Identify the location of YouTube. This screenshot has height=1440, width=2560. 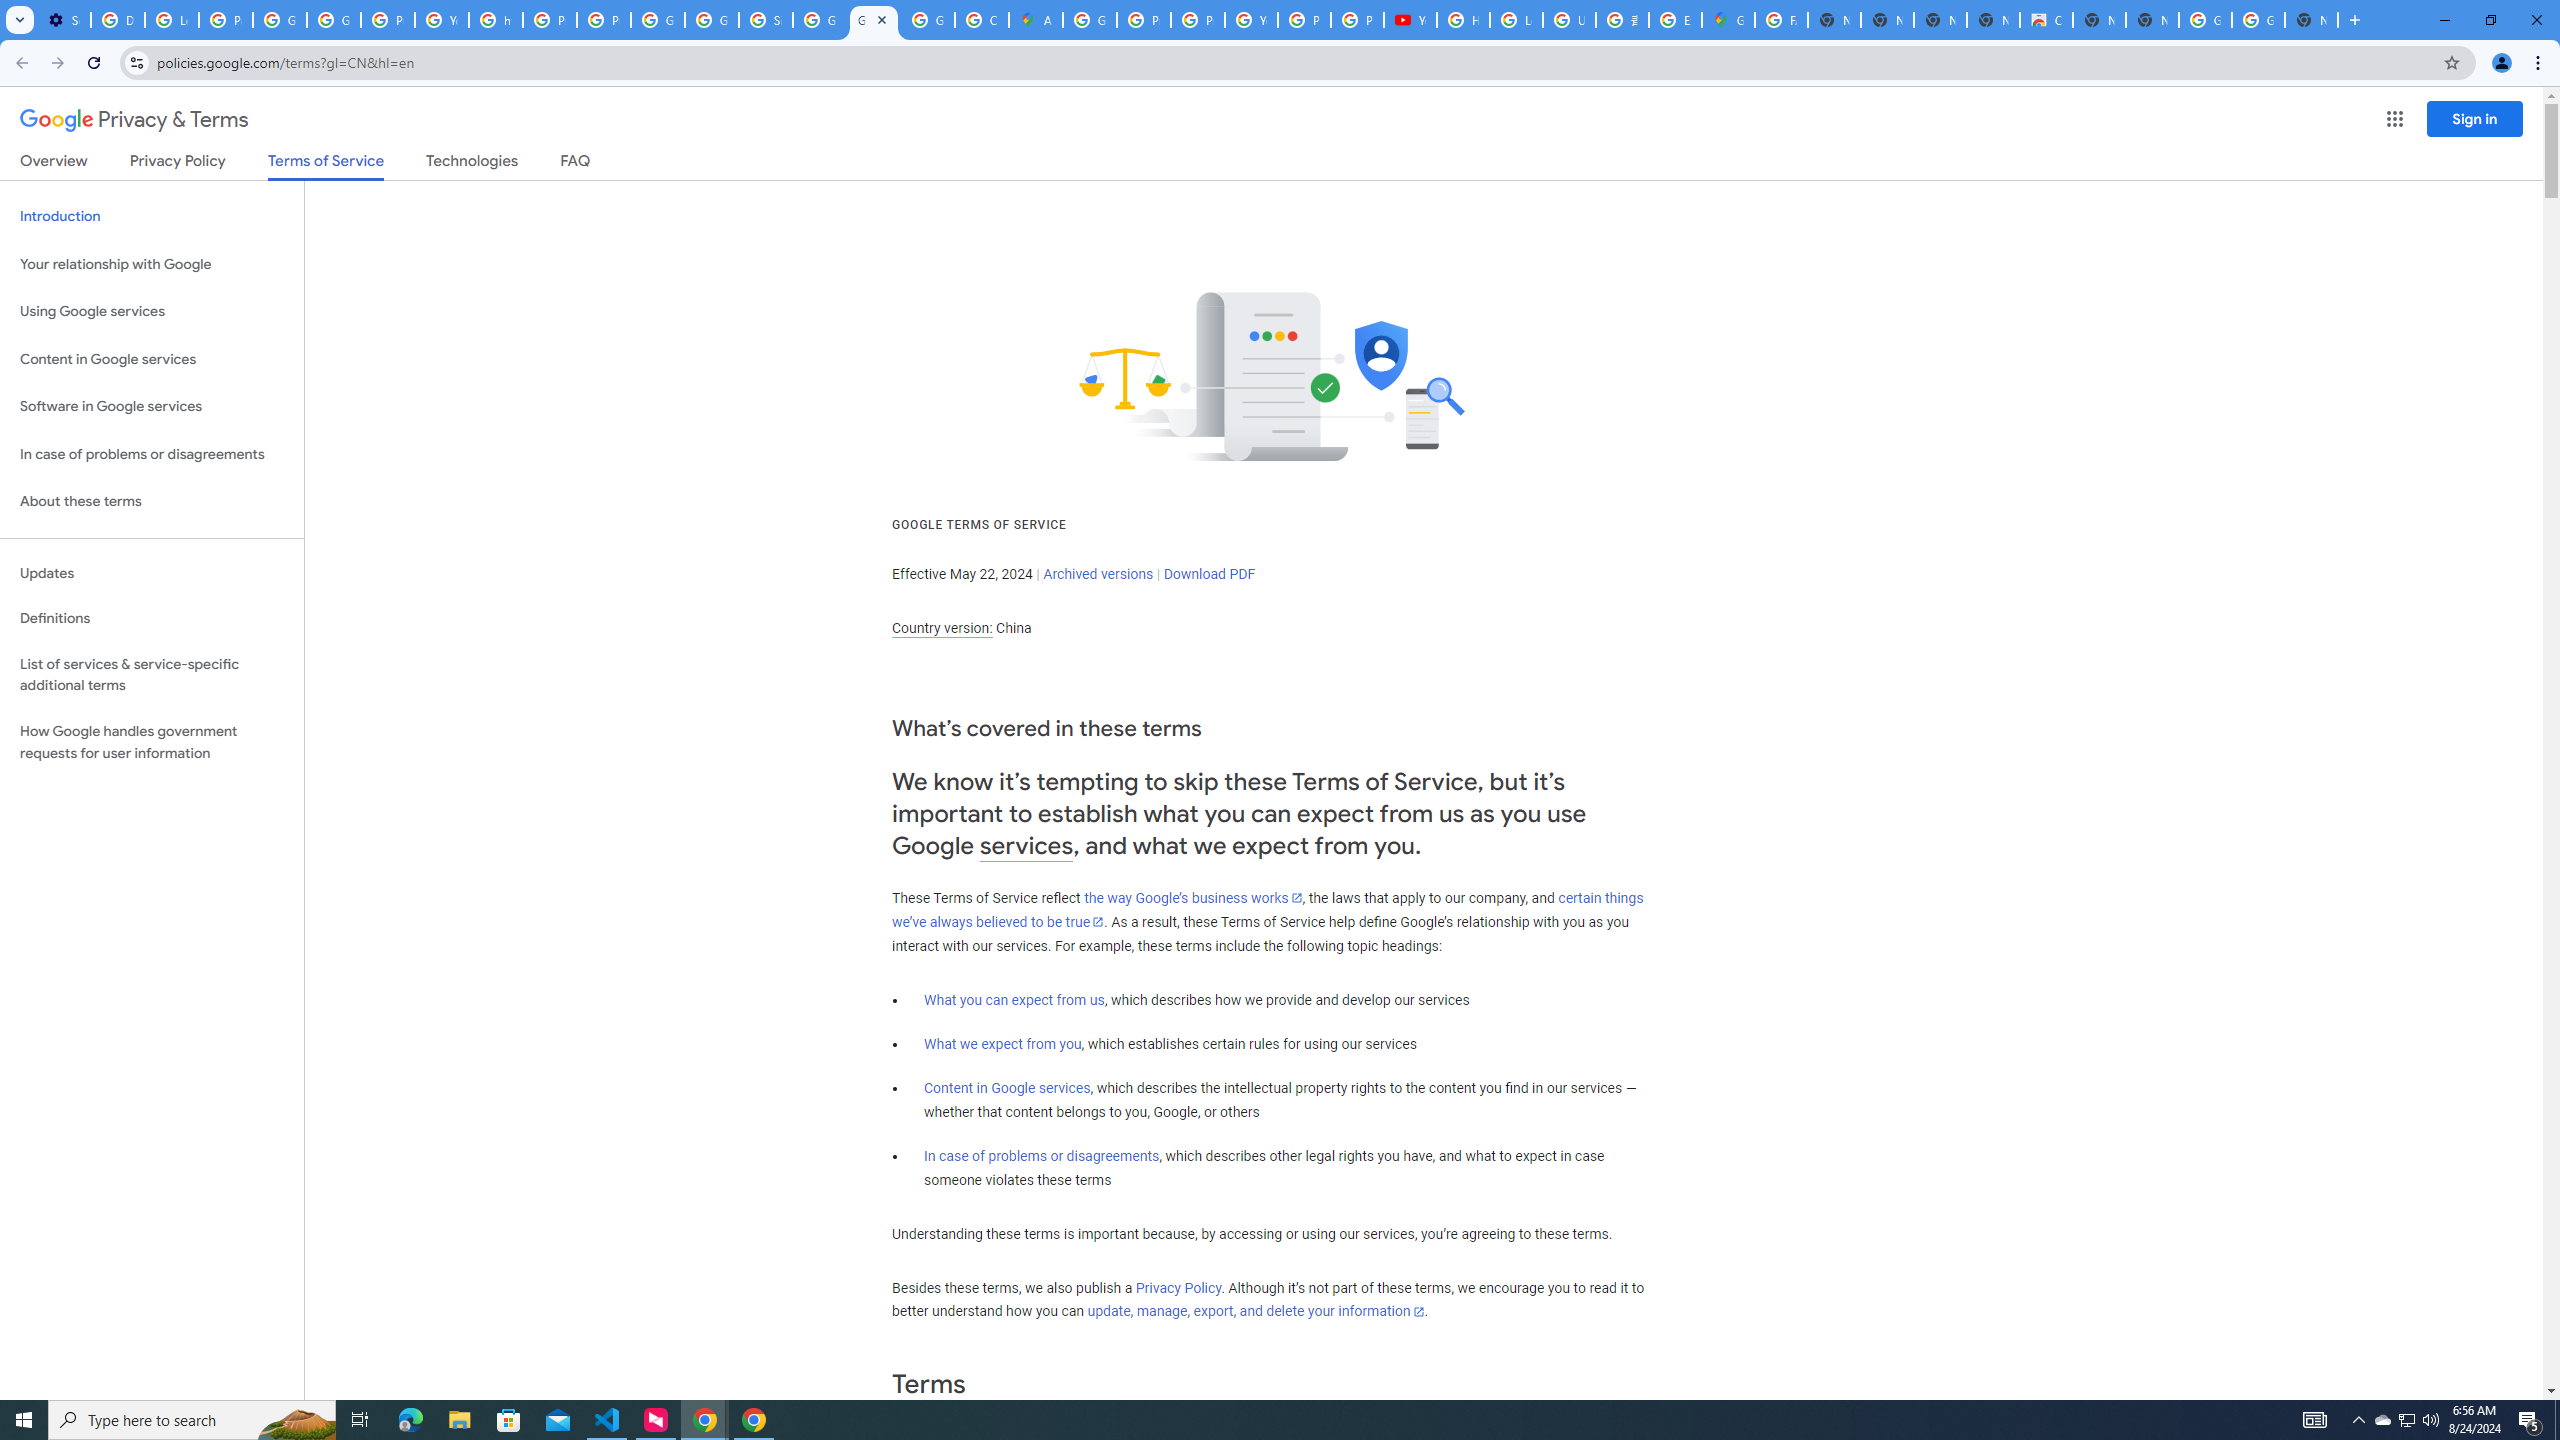
(442, 20).